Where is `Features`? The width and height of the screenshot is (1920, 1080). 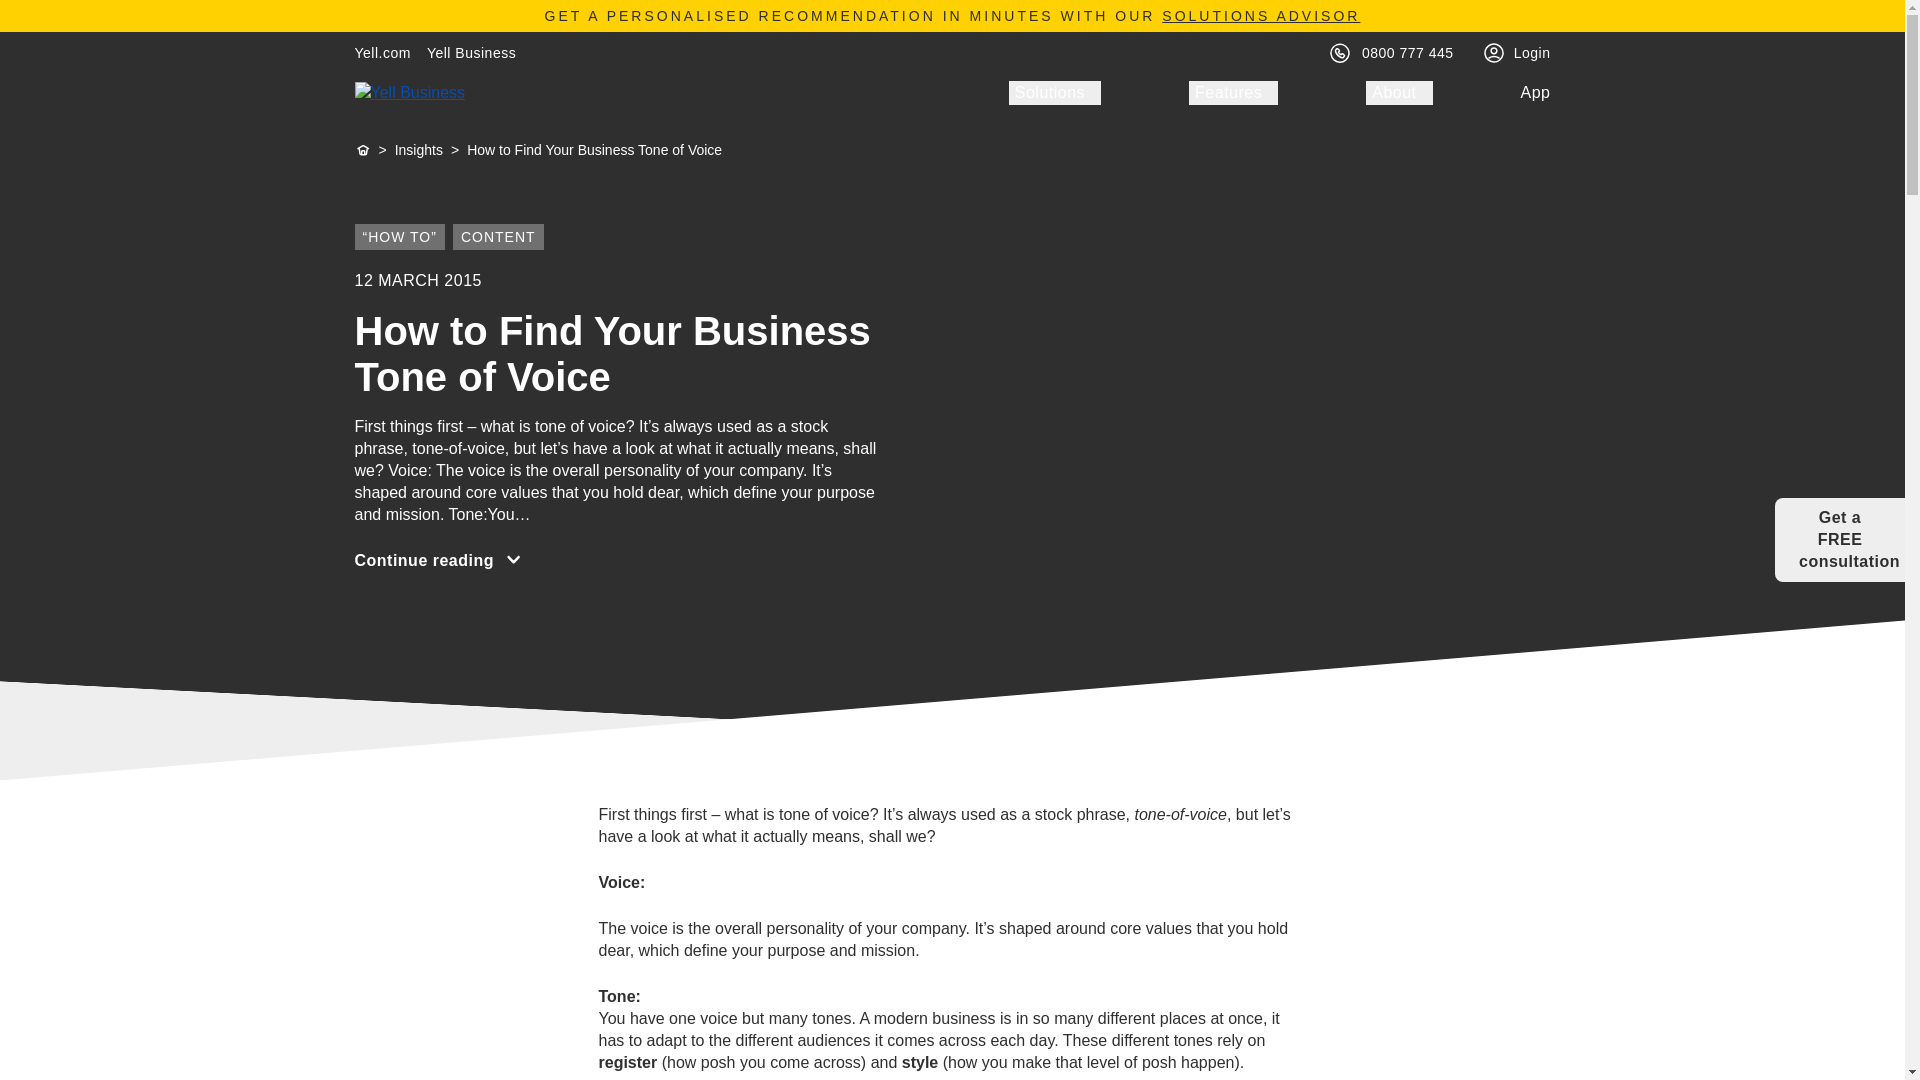 Features is located at coordinates (1233, 92).